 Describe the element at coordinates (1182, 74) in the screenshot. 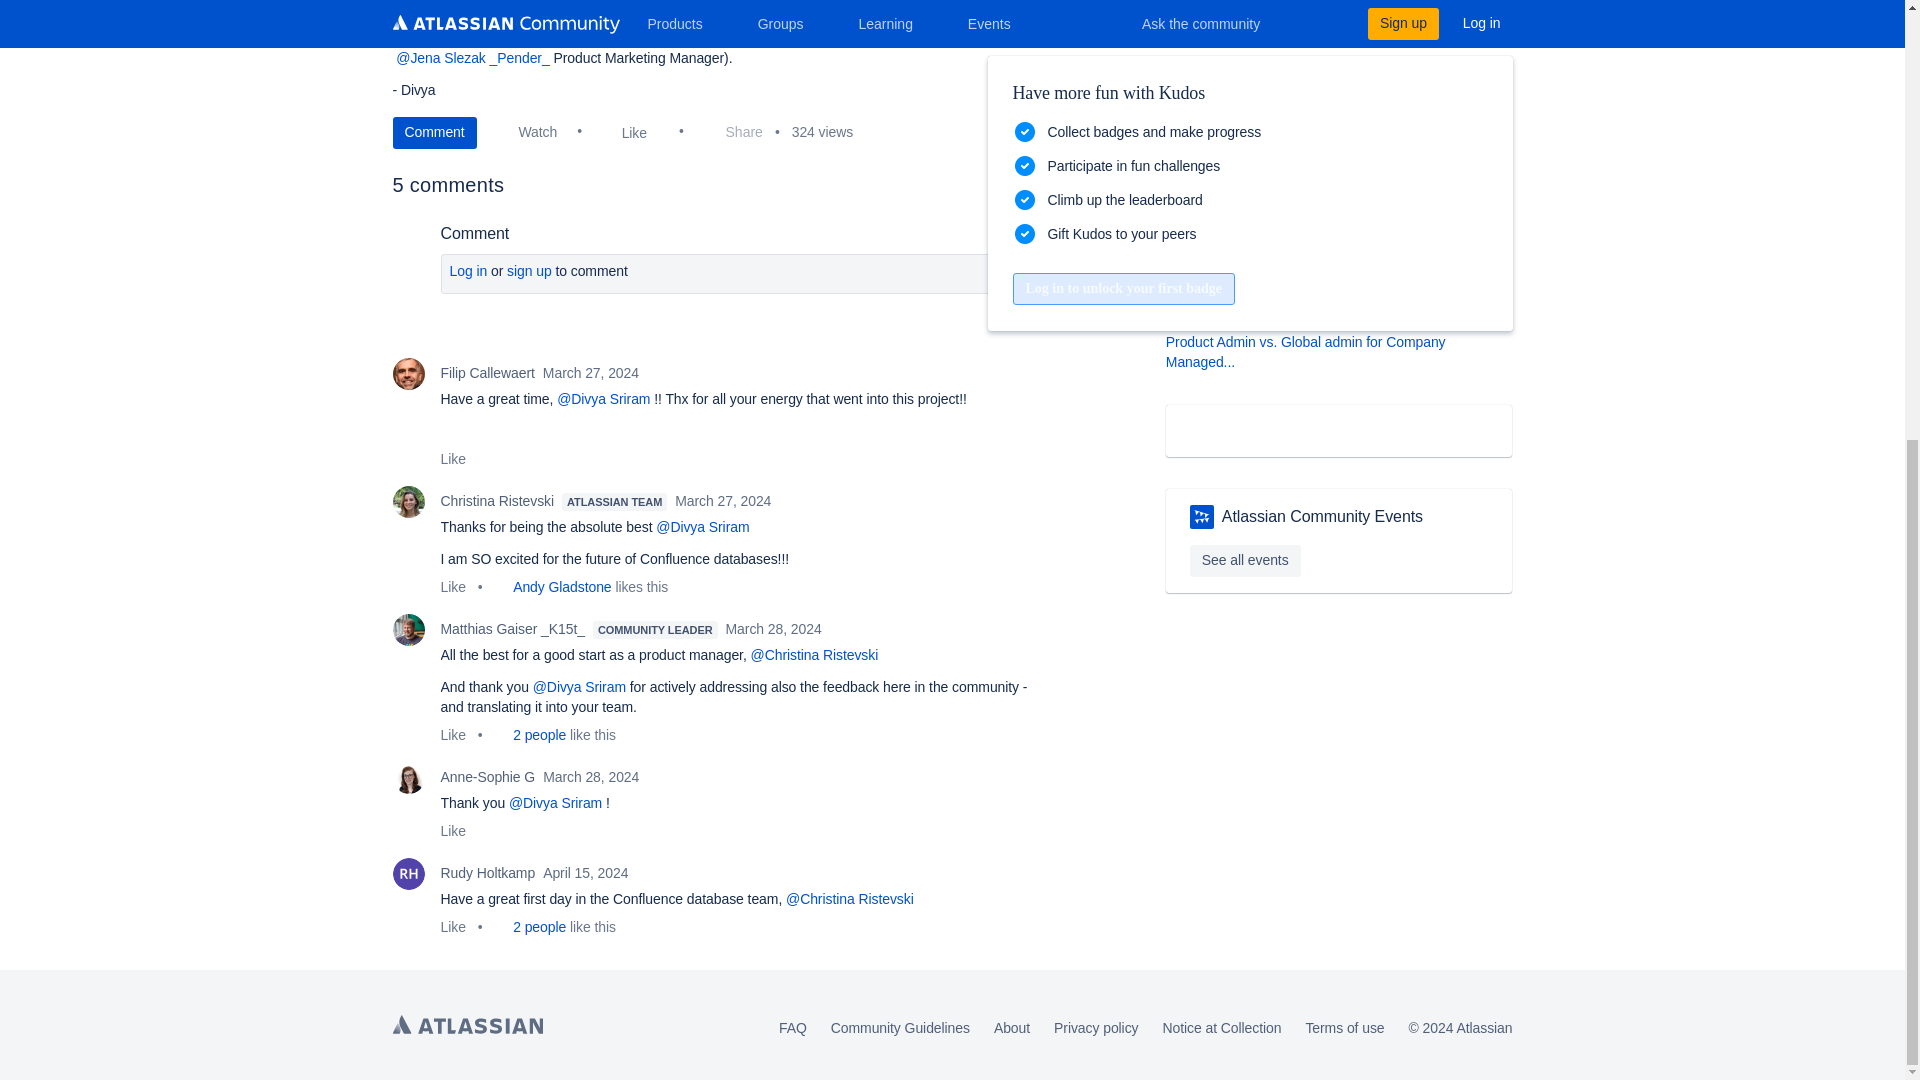

I see `groups-icon` at that location.